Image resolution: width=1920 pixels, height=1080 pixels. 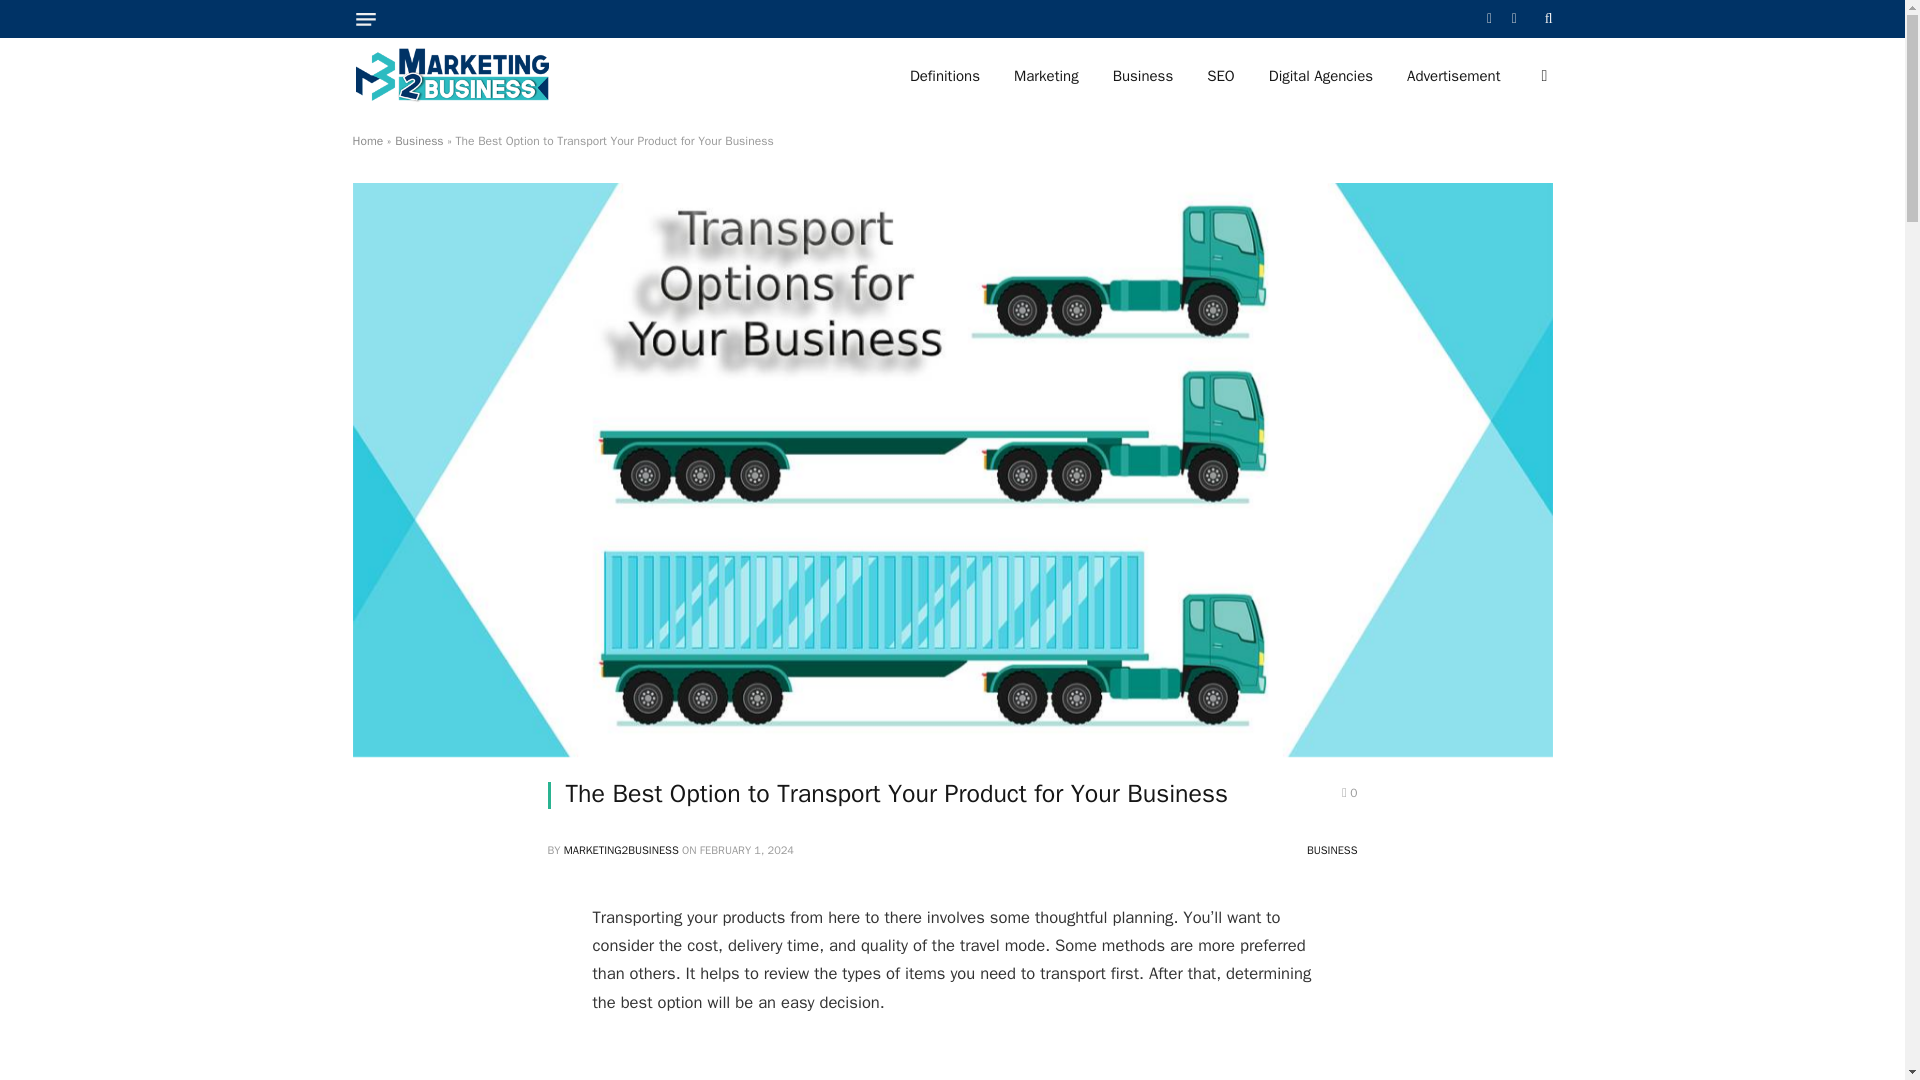 I want to click on Switch to Dark Design - easier on eyes., so click(x=1542, y=76).